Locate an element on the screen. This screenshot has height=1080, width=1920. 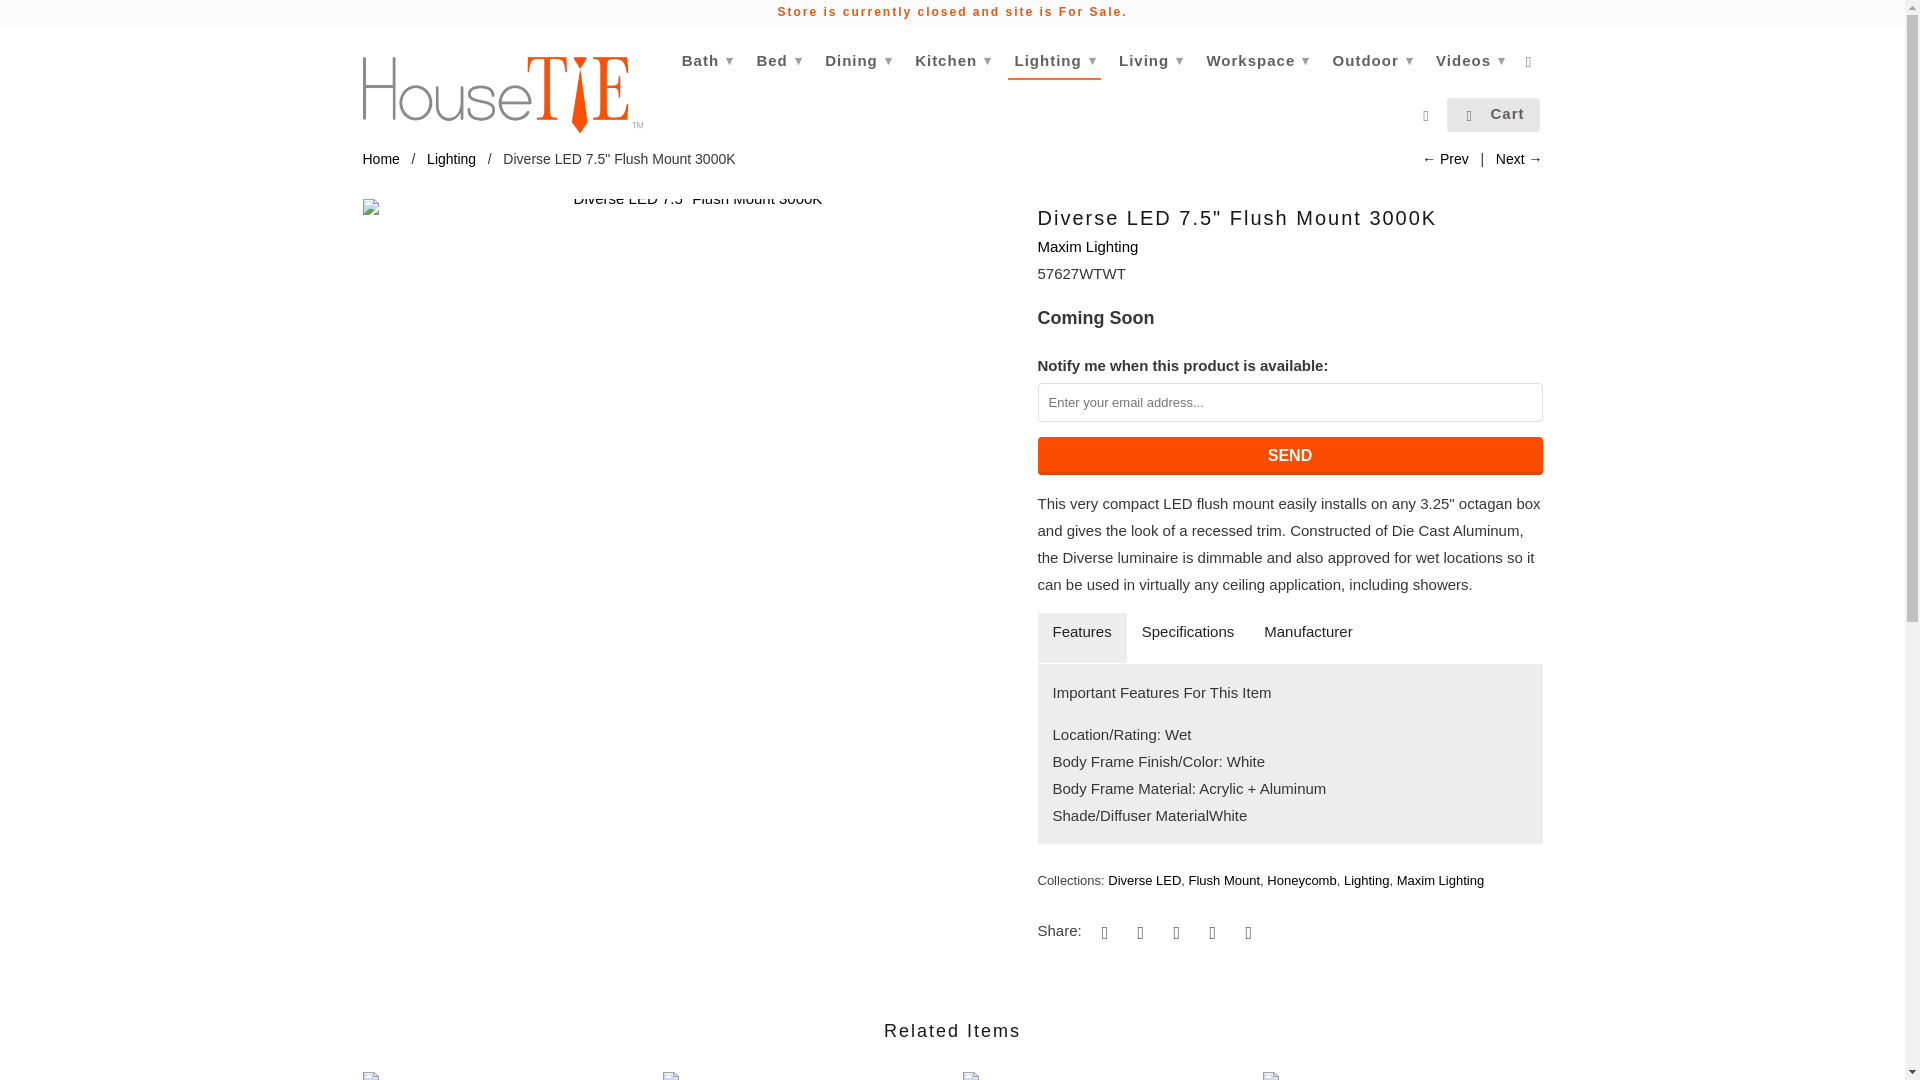
HouseTie is located at coordinates (380, 159).